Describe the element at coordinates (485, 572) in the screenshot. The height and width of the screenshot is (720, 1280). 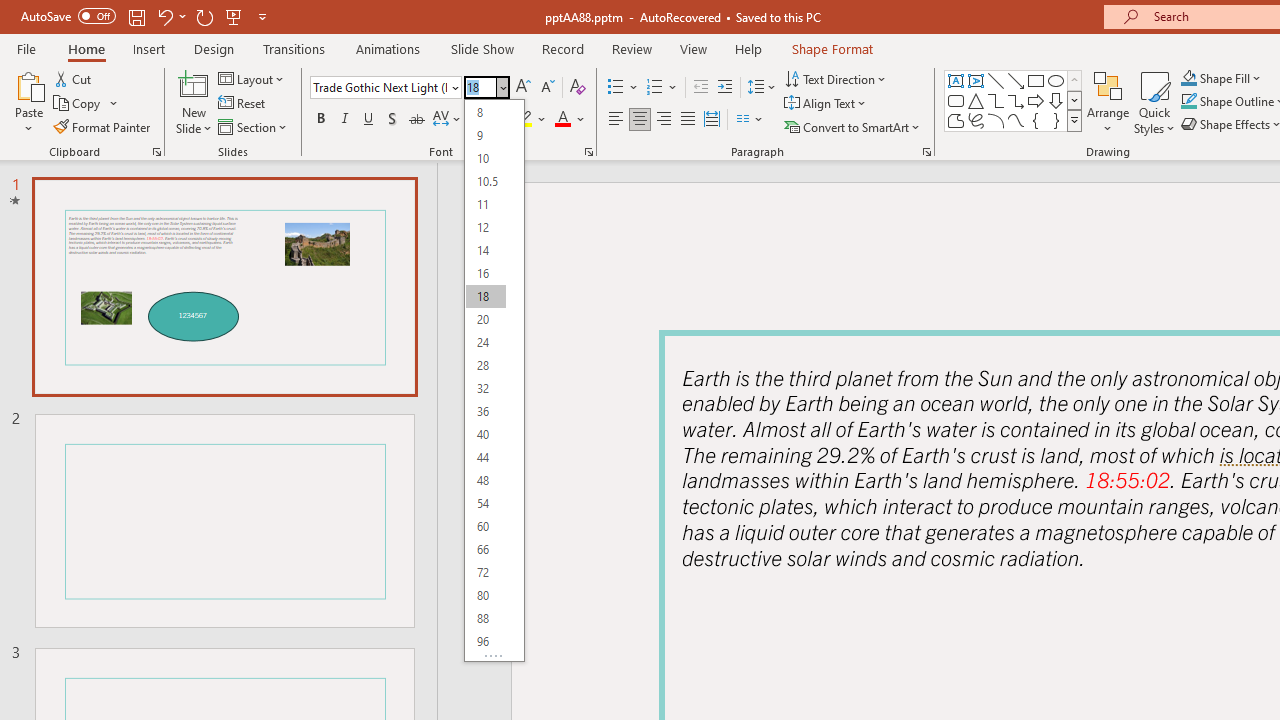
I see `72` at that location.